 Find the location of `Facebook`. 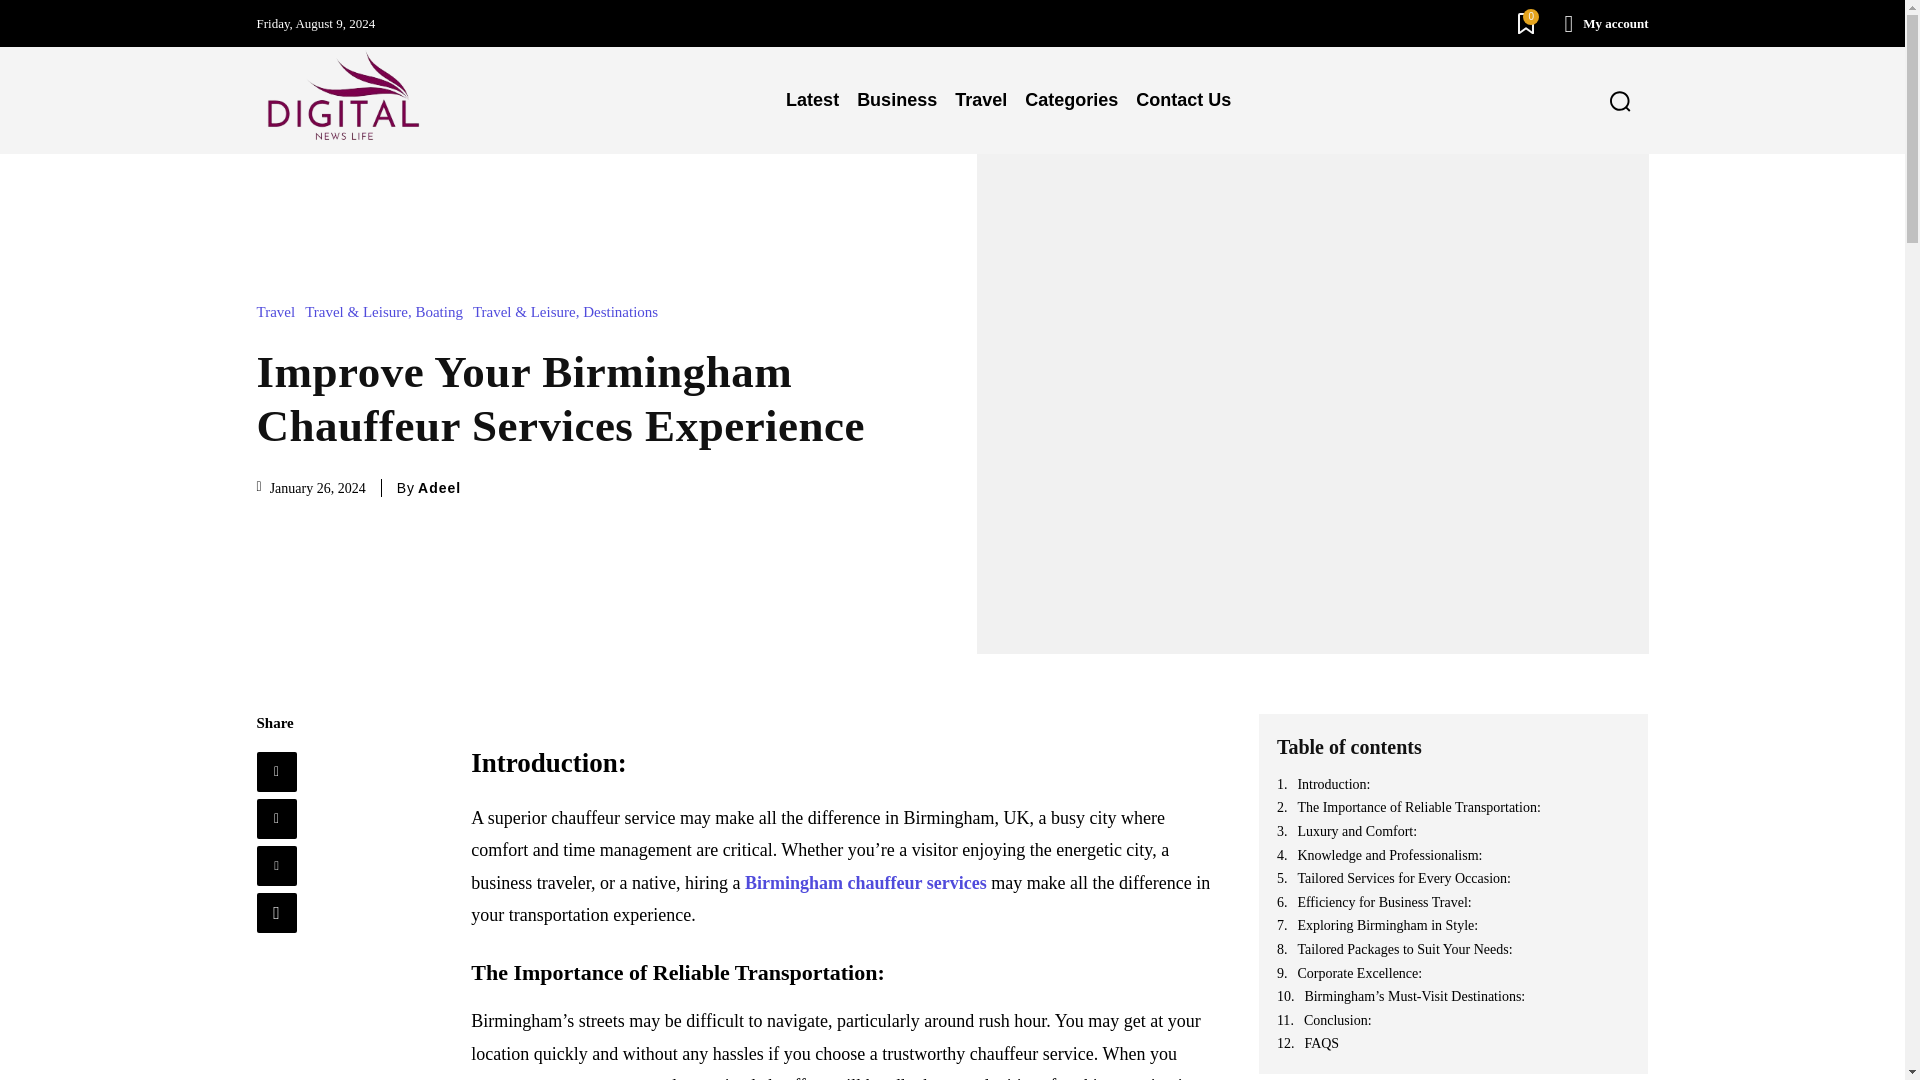

Facebook is located at coordinates (275, 771).